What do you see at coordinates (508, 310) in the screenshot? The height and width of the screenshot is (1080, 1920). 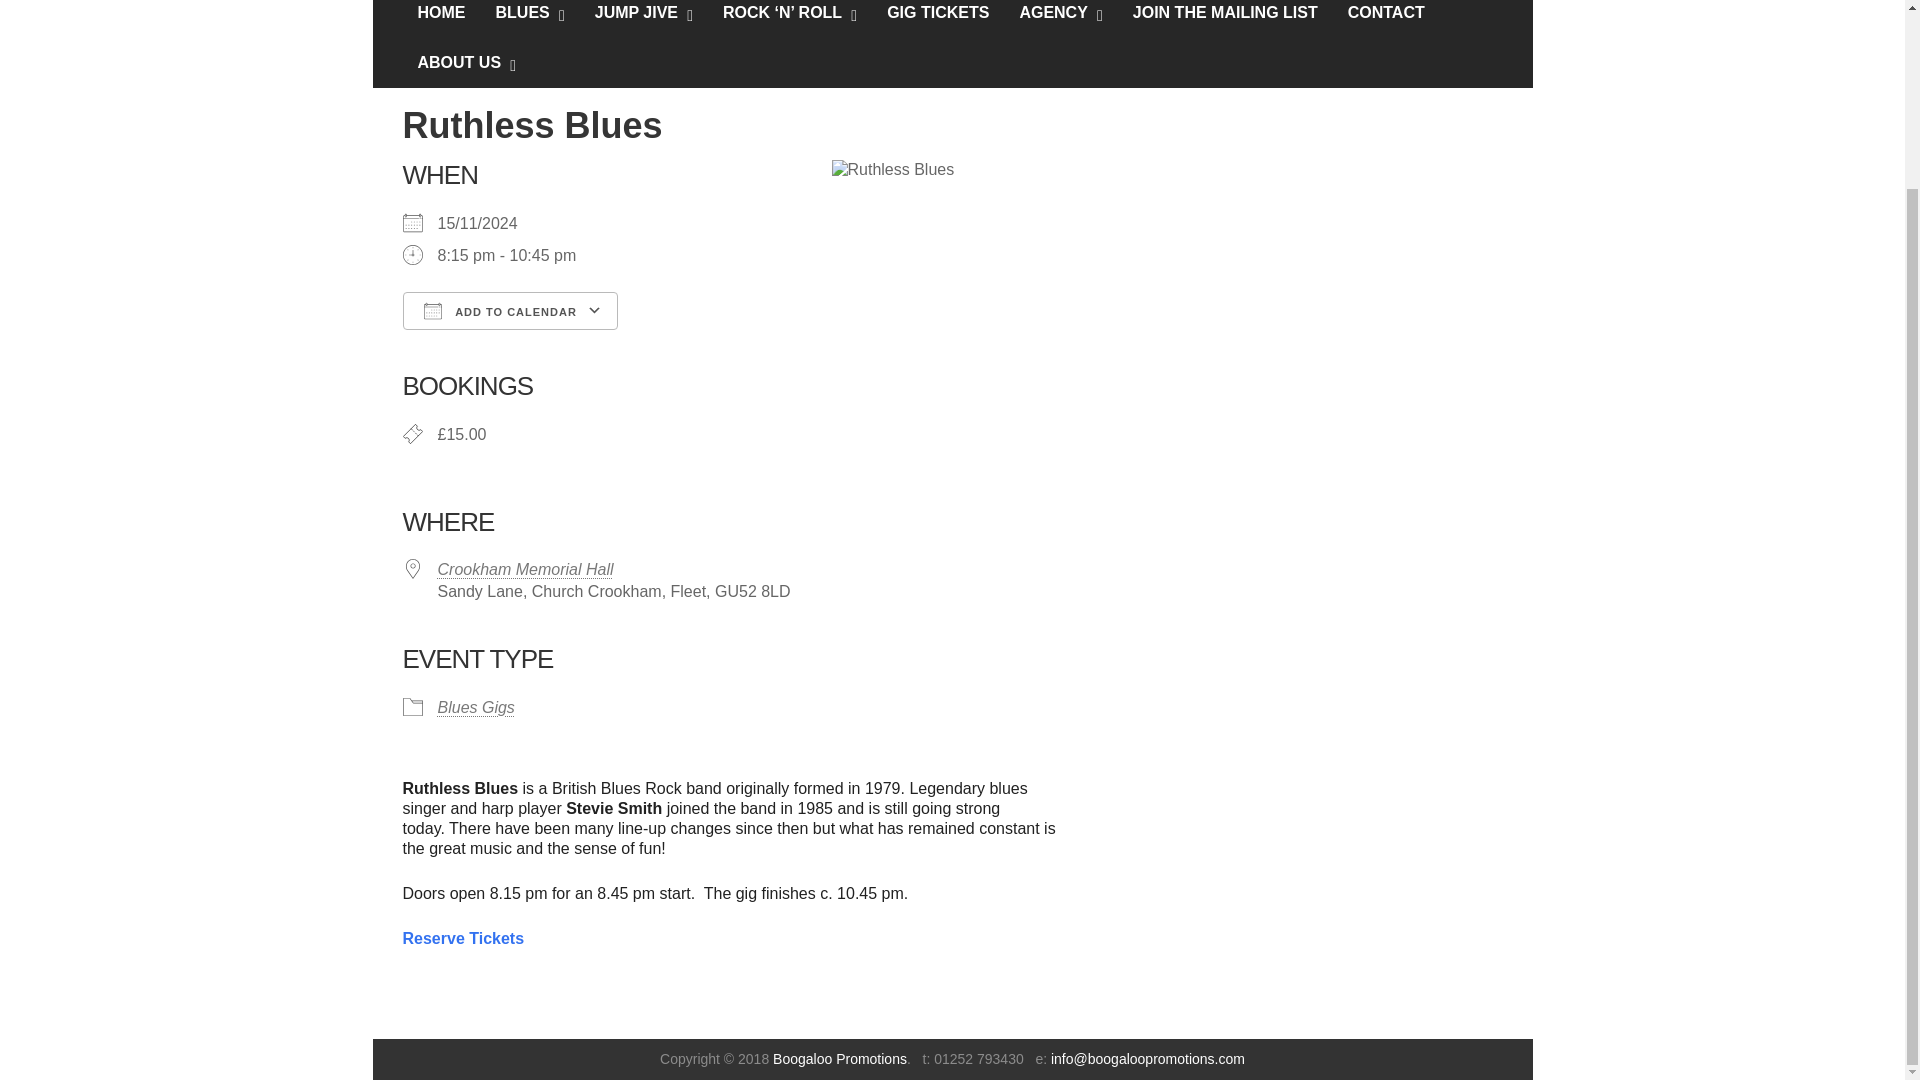 I see `ADD TO CALENDAR` at bounding box center [508, 310].